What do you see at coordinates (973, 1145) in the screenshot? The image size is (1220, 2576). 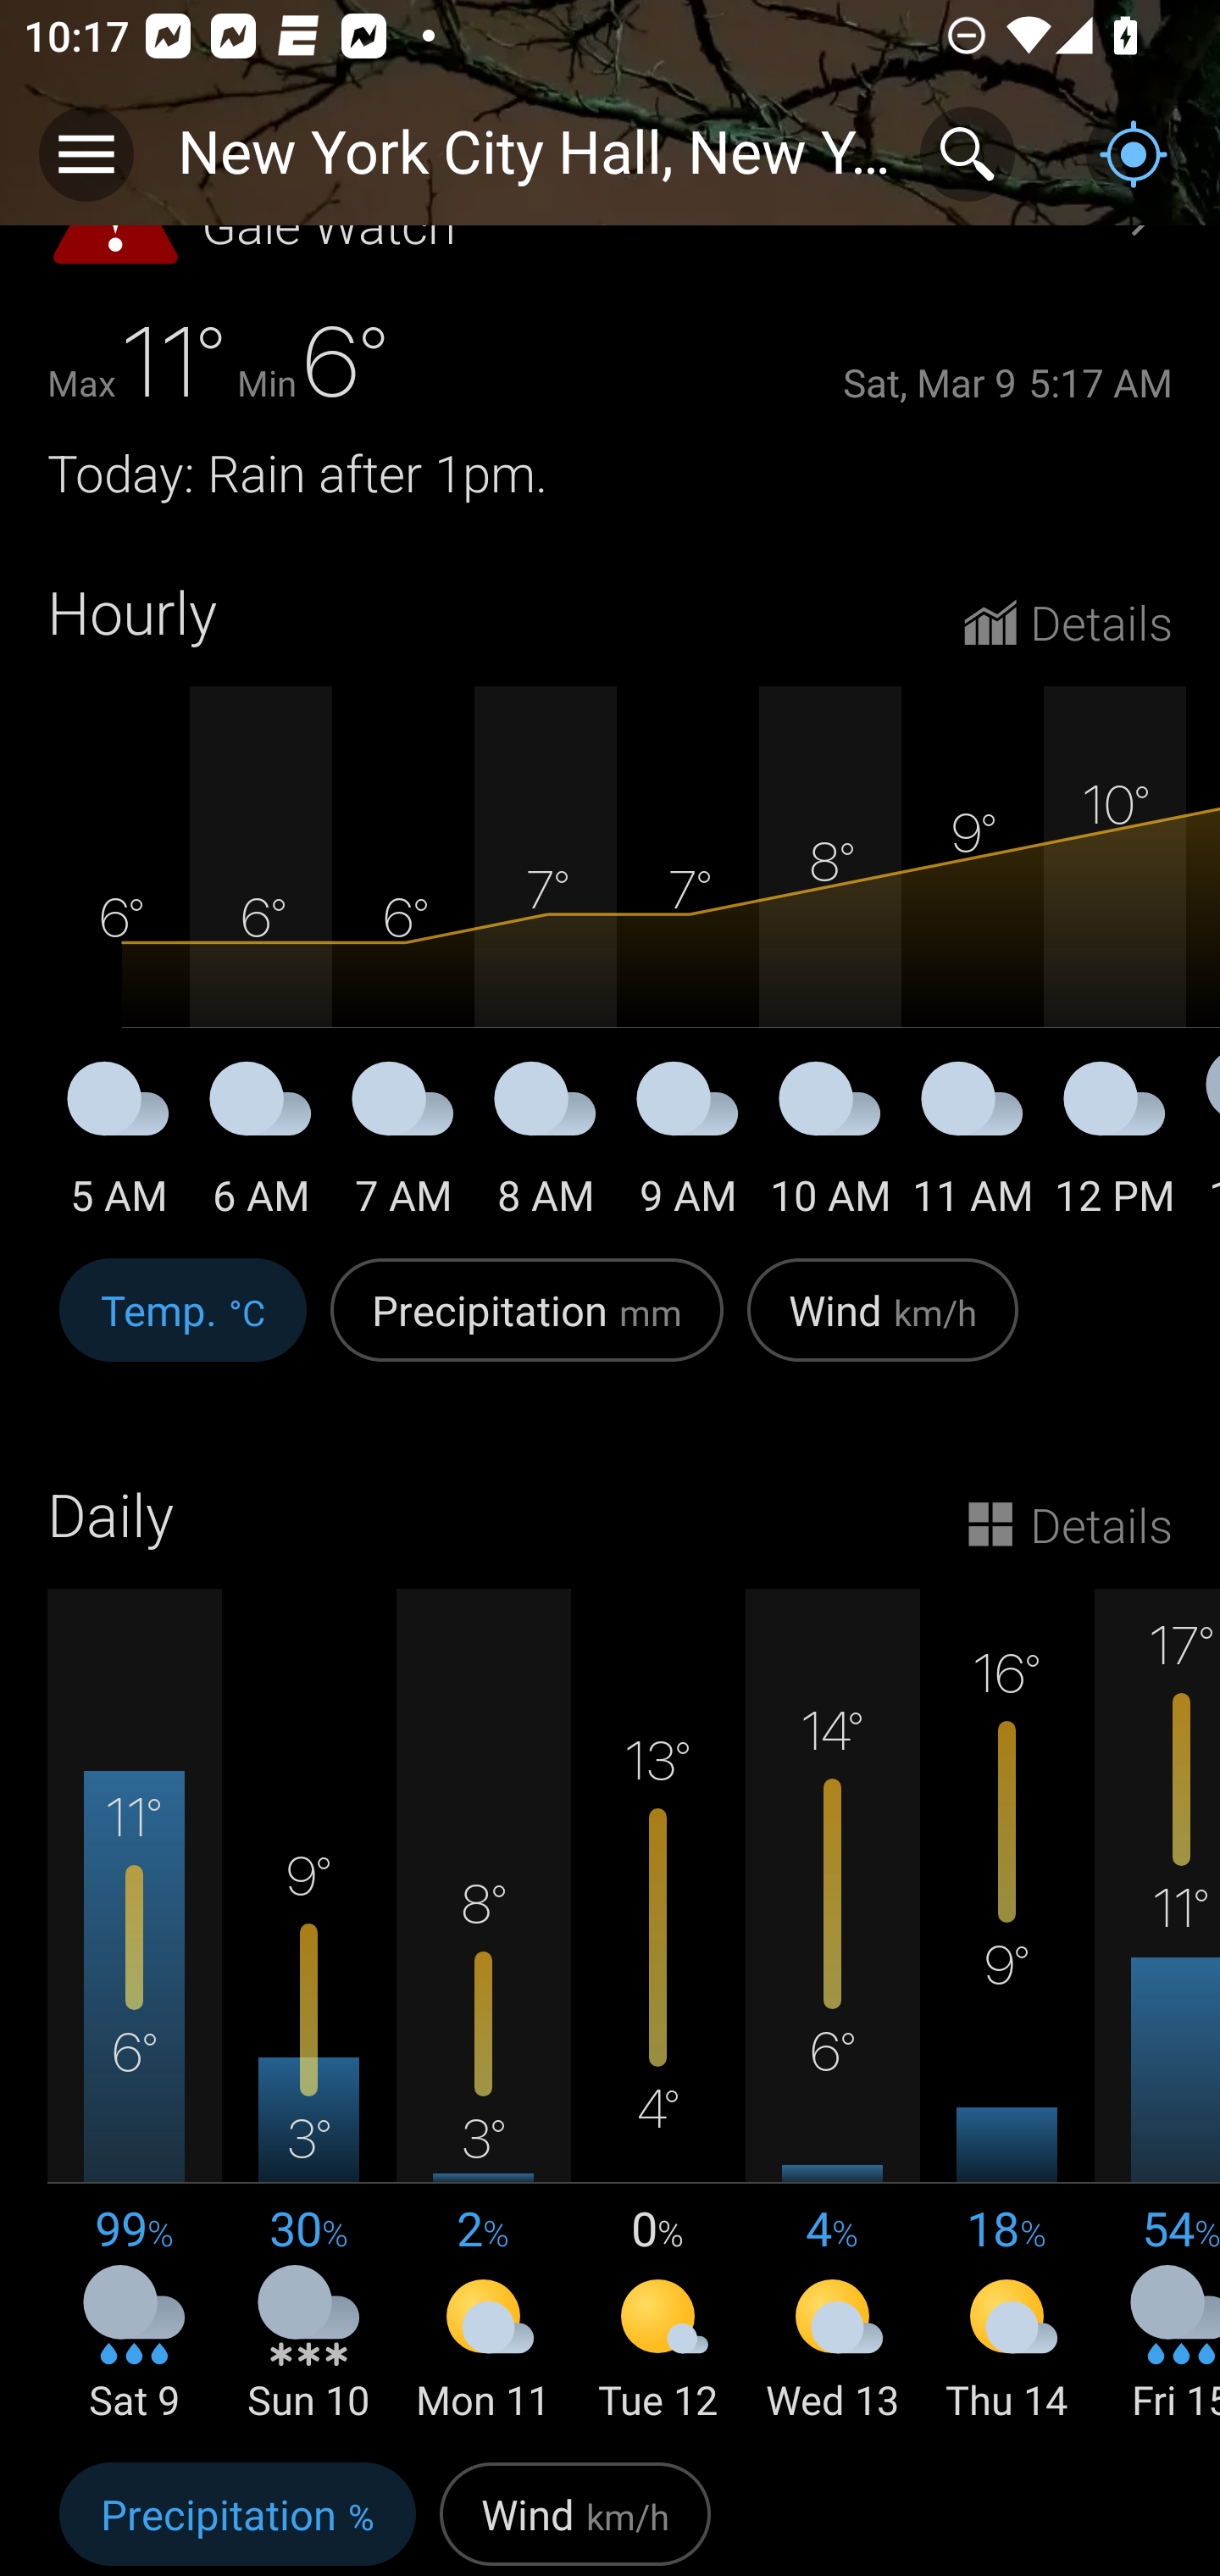 I see `11 AM` at bounding box center [973, 1145].